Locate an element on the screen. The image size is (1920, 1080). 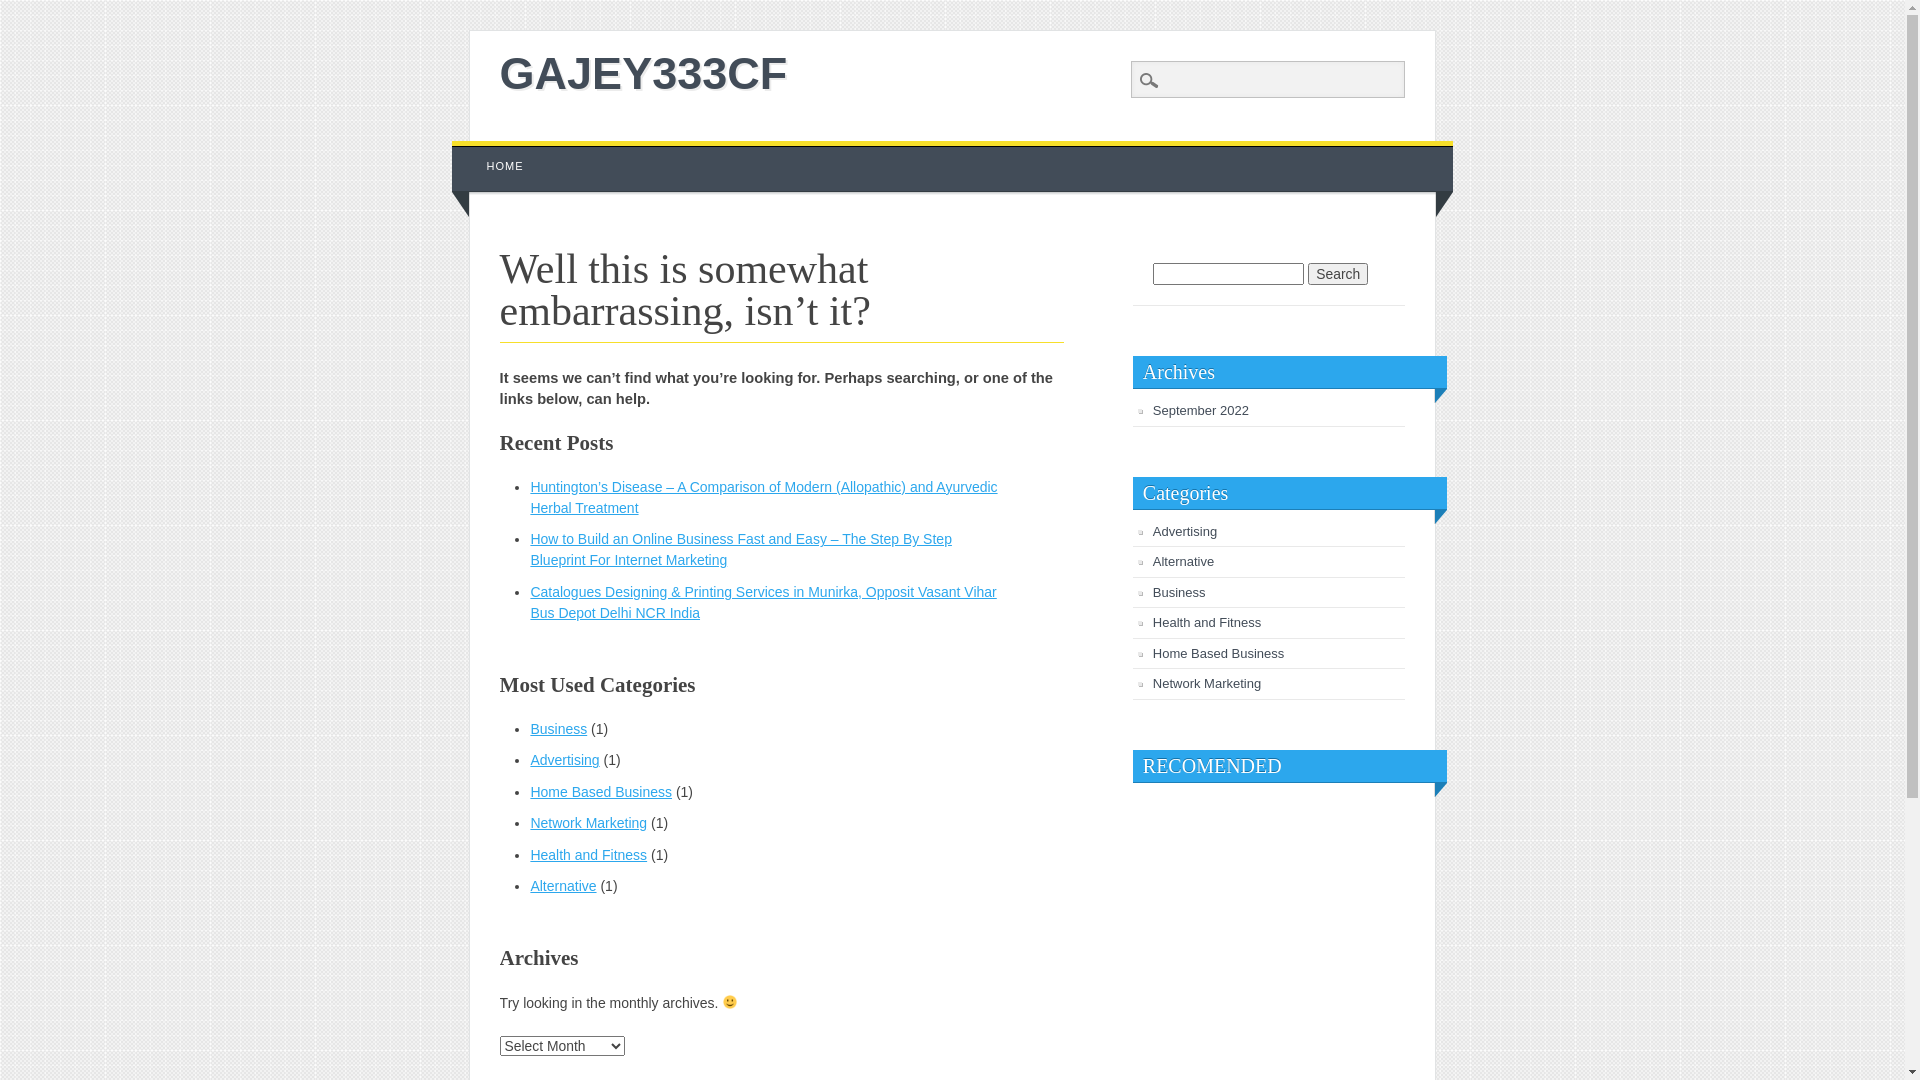
Business is located at coordinates (1180, 592).